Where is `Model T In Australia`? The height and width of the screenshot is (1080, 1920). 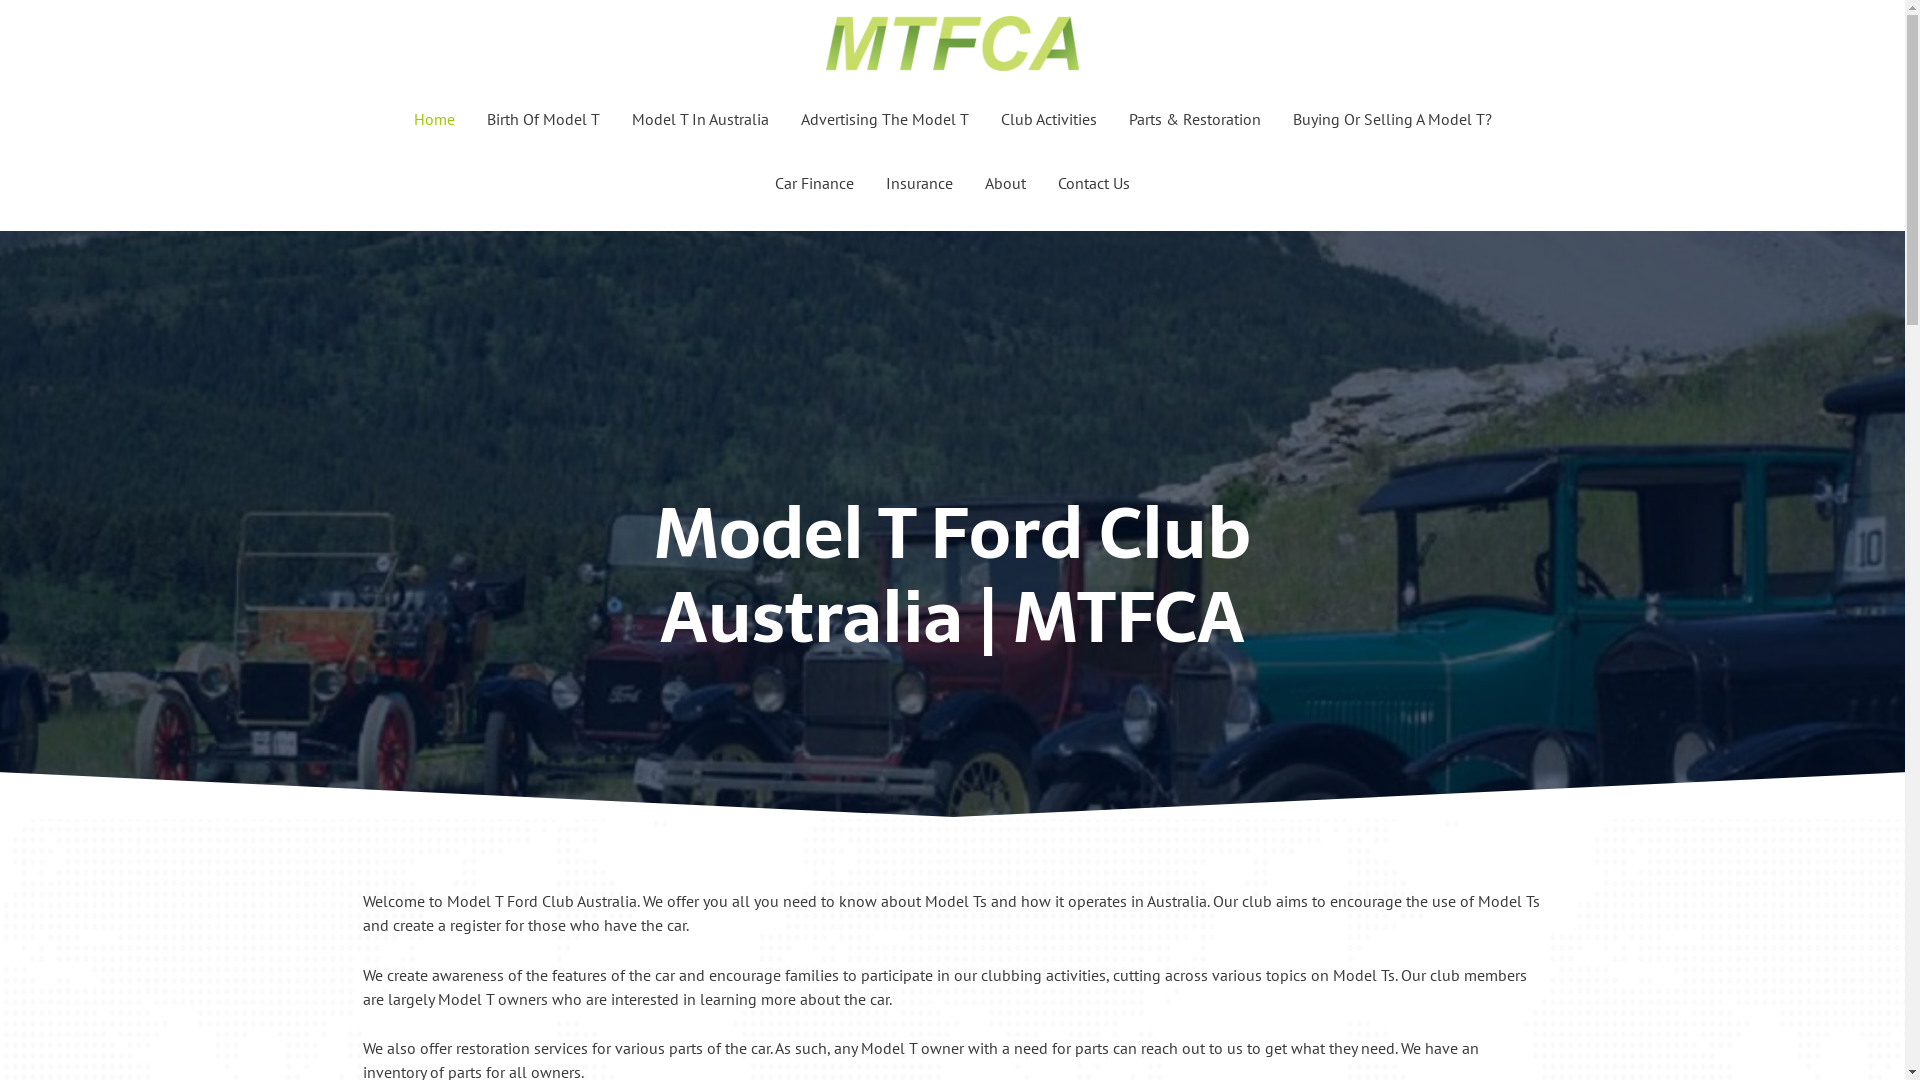
Model T In Australia is located at coordinates (700, 119).